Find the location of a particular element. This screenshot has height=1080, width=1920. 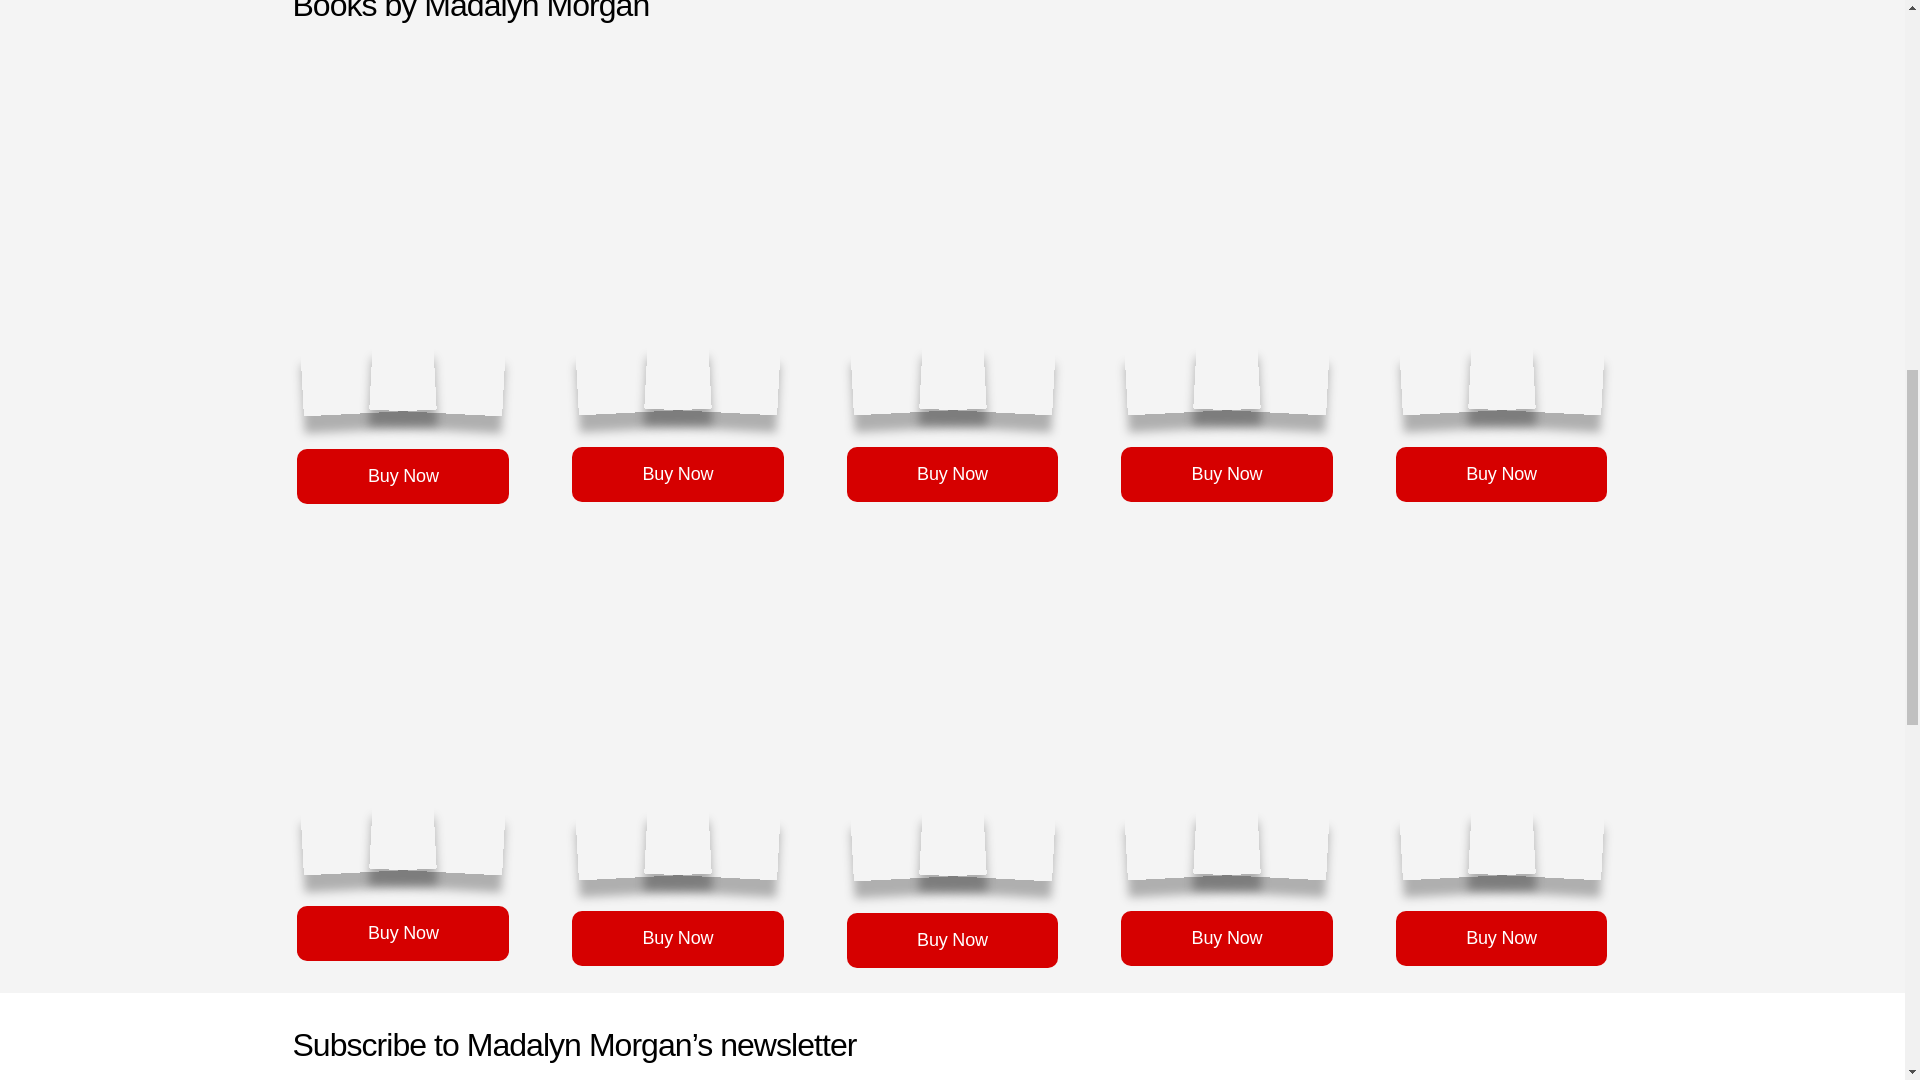

Buy Now is located at coordinates (402, 934).